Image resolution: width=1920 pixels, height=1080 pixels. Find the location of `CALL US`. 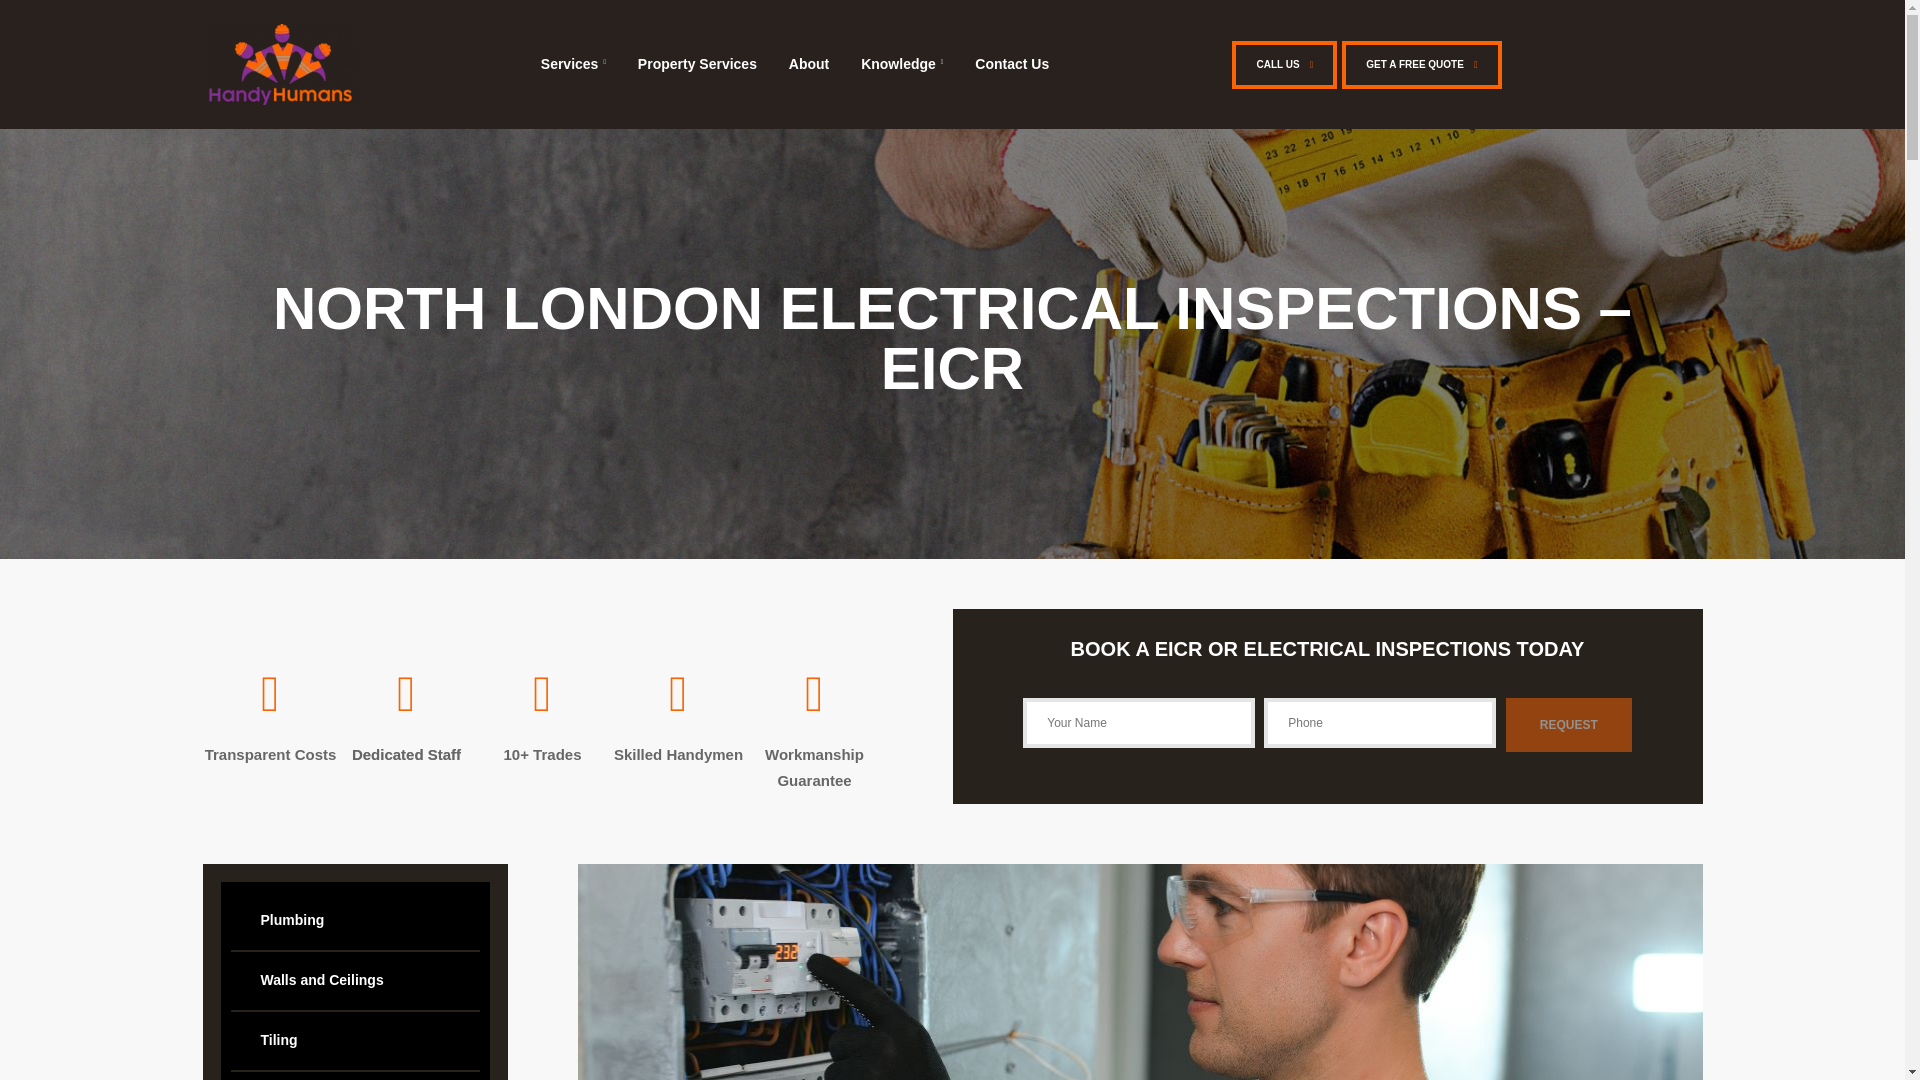

CALL US is located at coordinates (1284, 64).